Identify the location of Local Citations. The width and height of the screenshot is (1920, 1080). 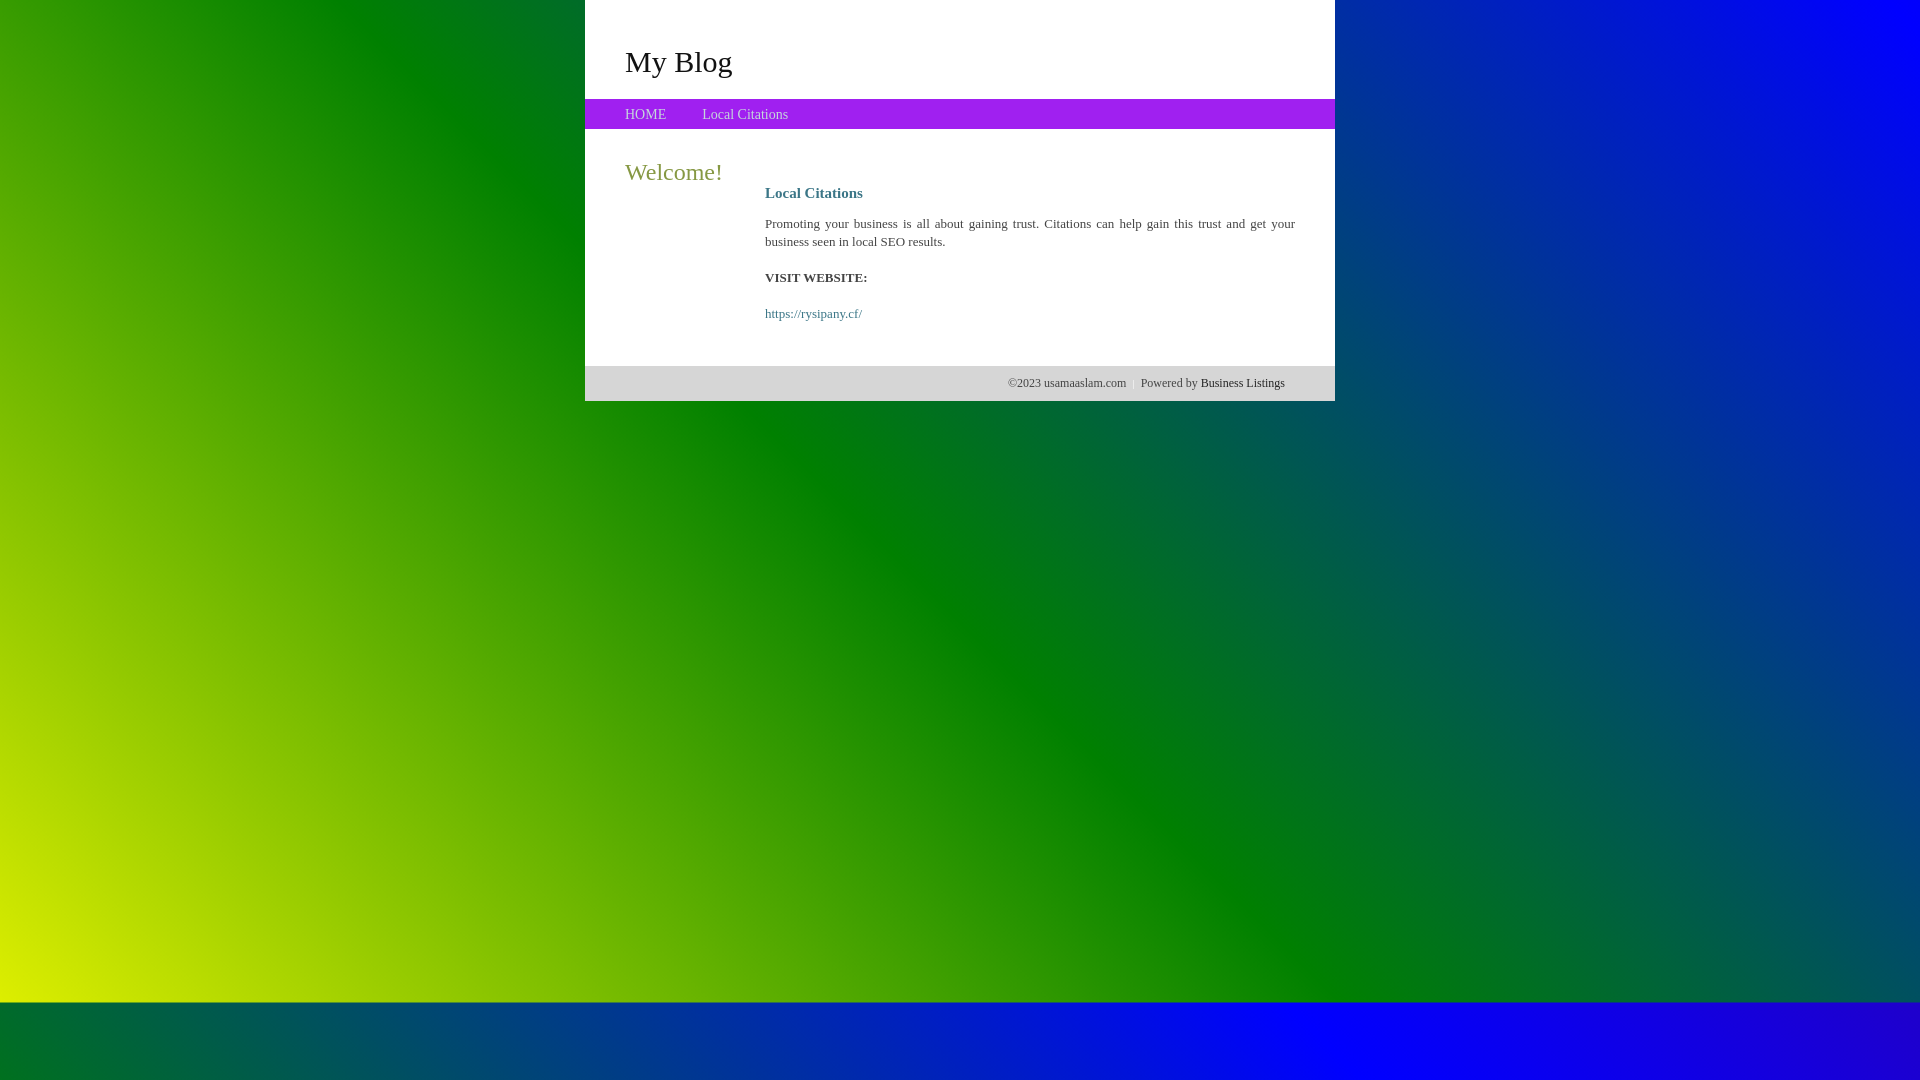
(745, 114).